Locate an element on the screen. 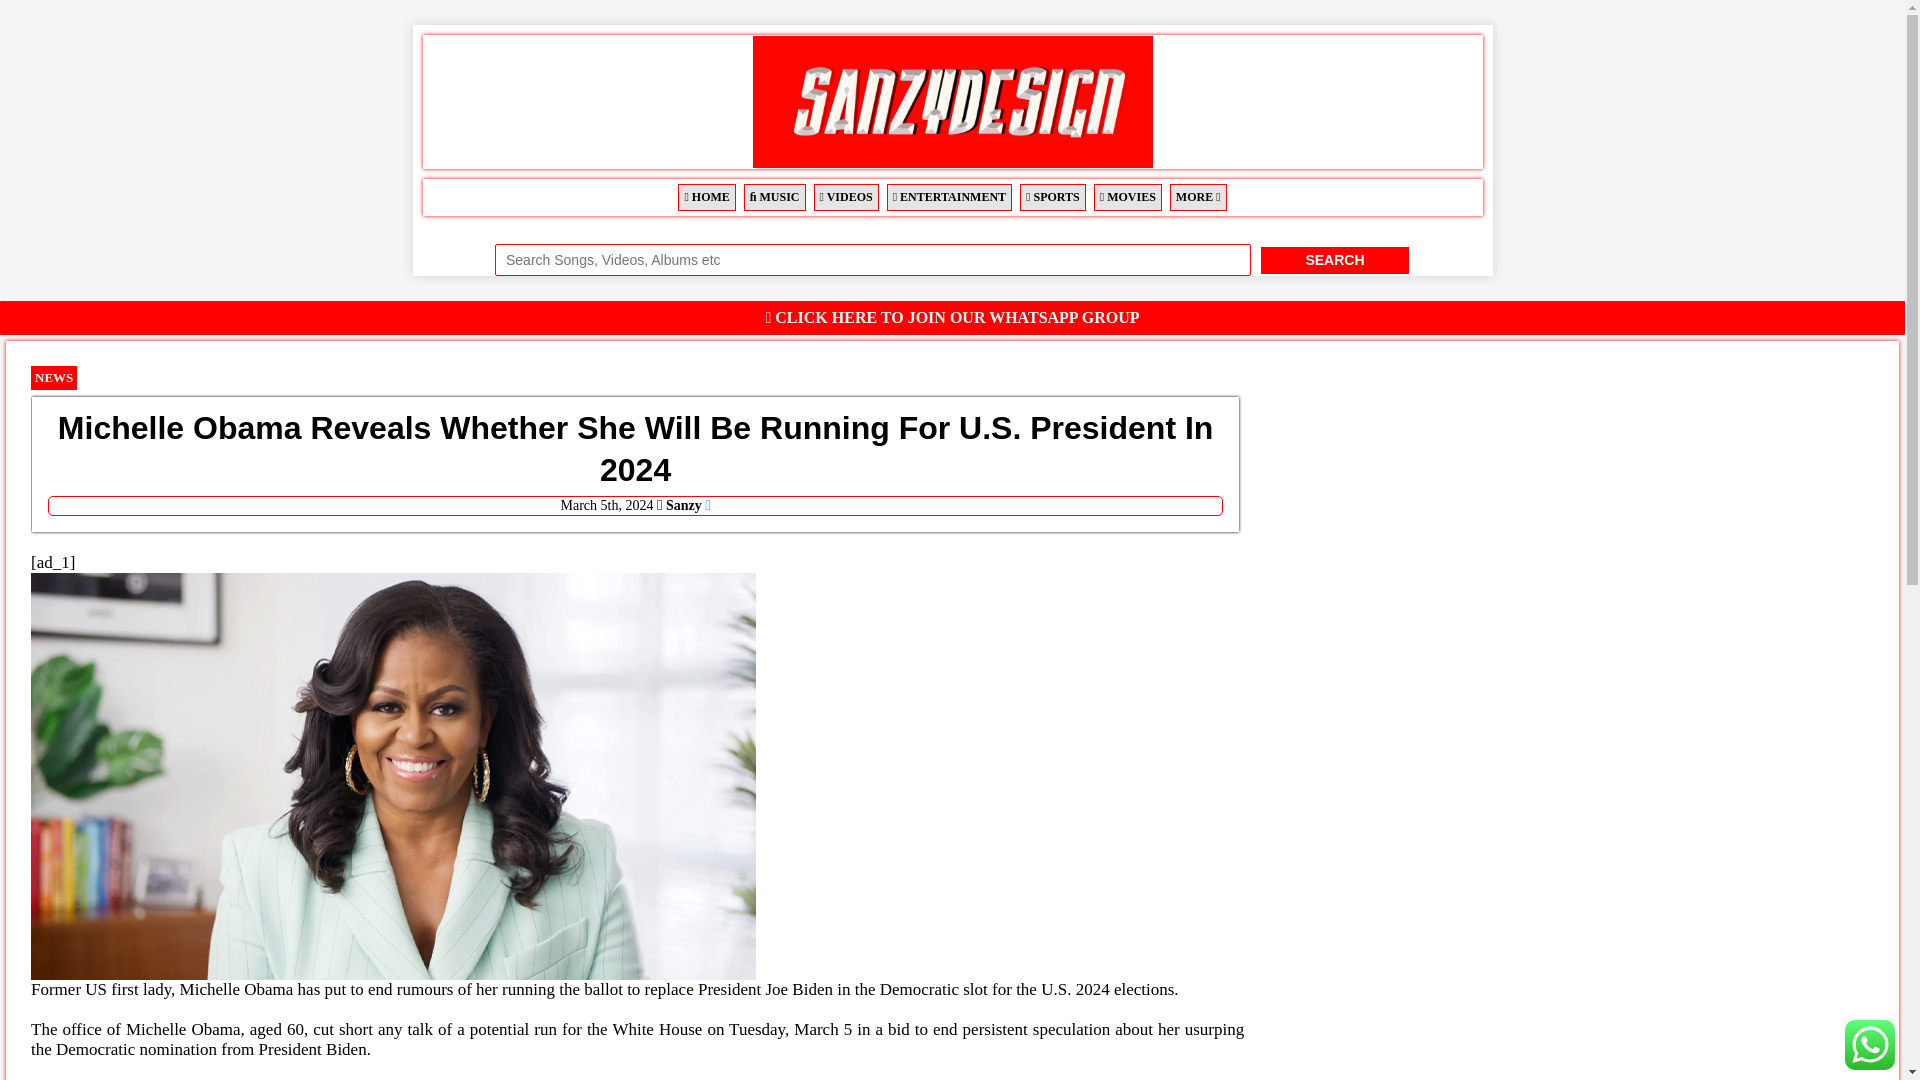  MORE is located at coordinates (1198, 197).